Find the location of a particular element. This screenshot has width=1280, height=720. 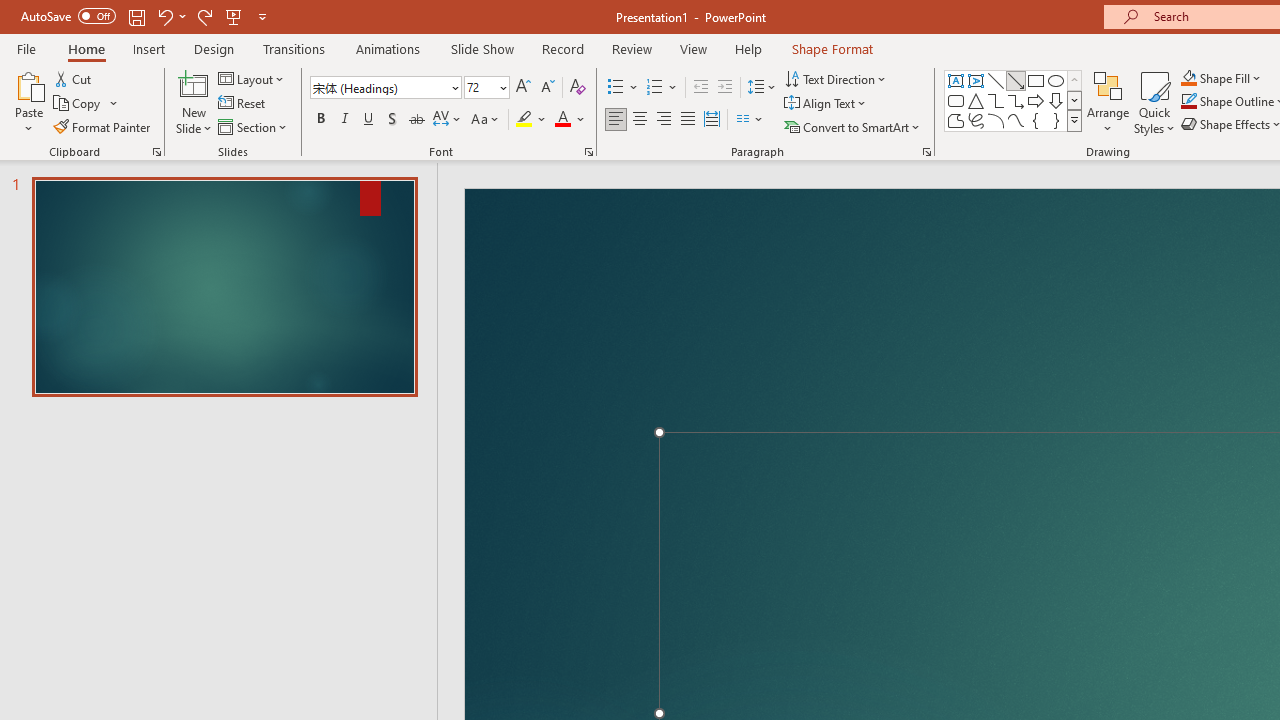

Font Color Red is located at coordinates (562, 120).